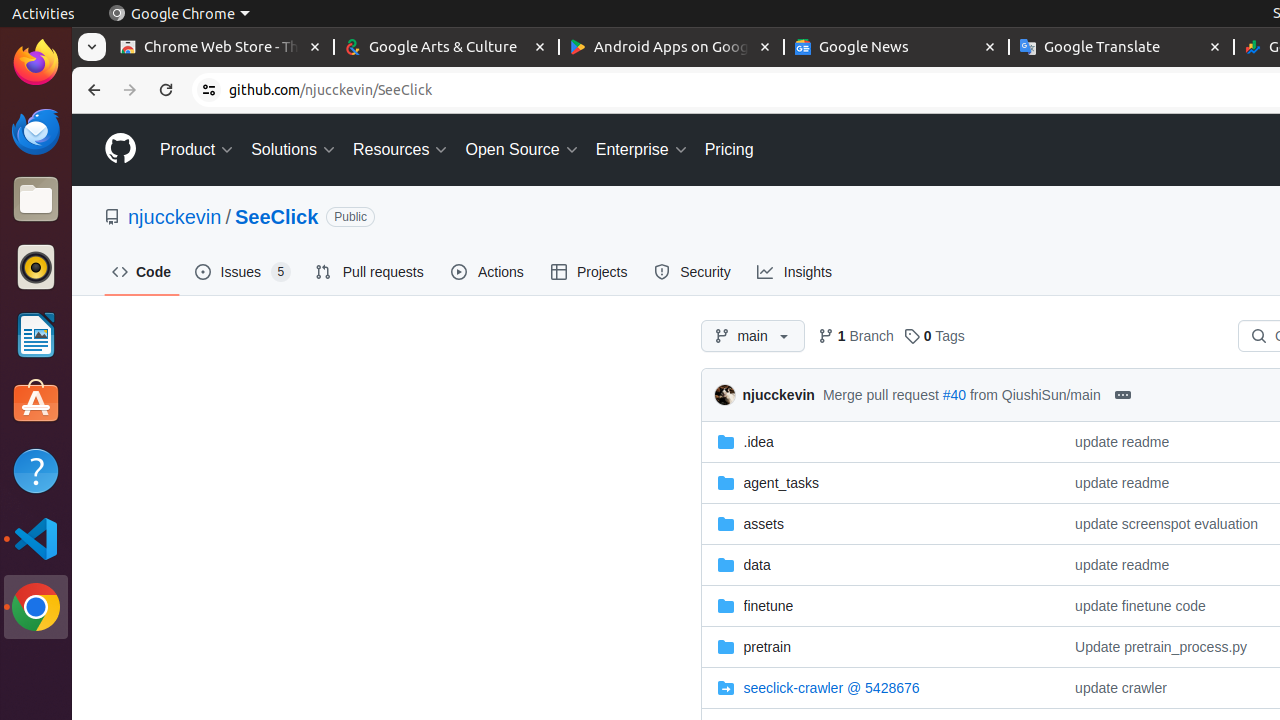 The width and height of the screenshot is (1280, 720). What do you see at coordinates (92, 90) in the screenshot?
I see `Back` at bounding box center [92, 90].